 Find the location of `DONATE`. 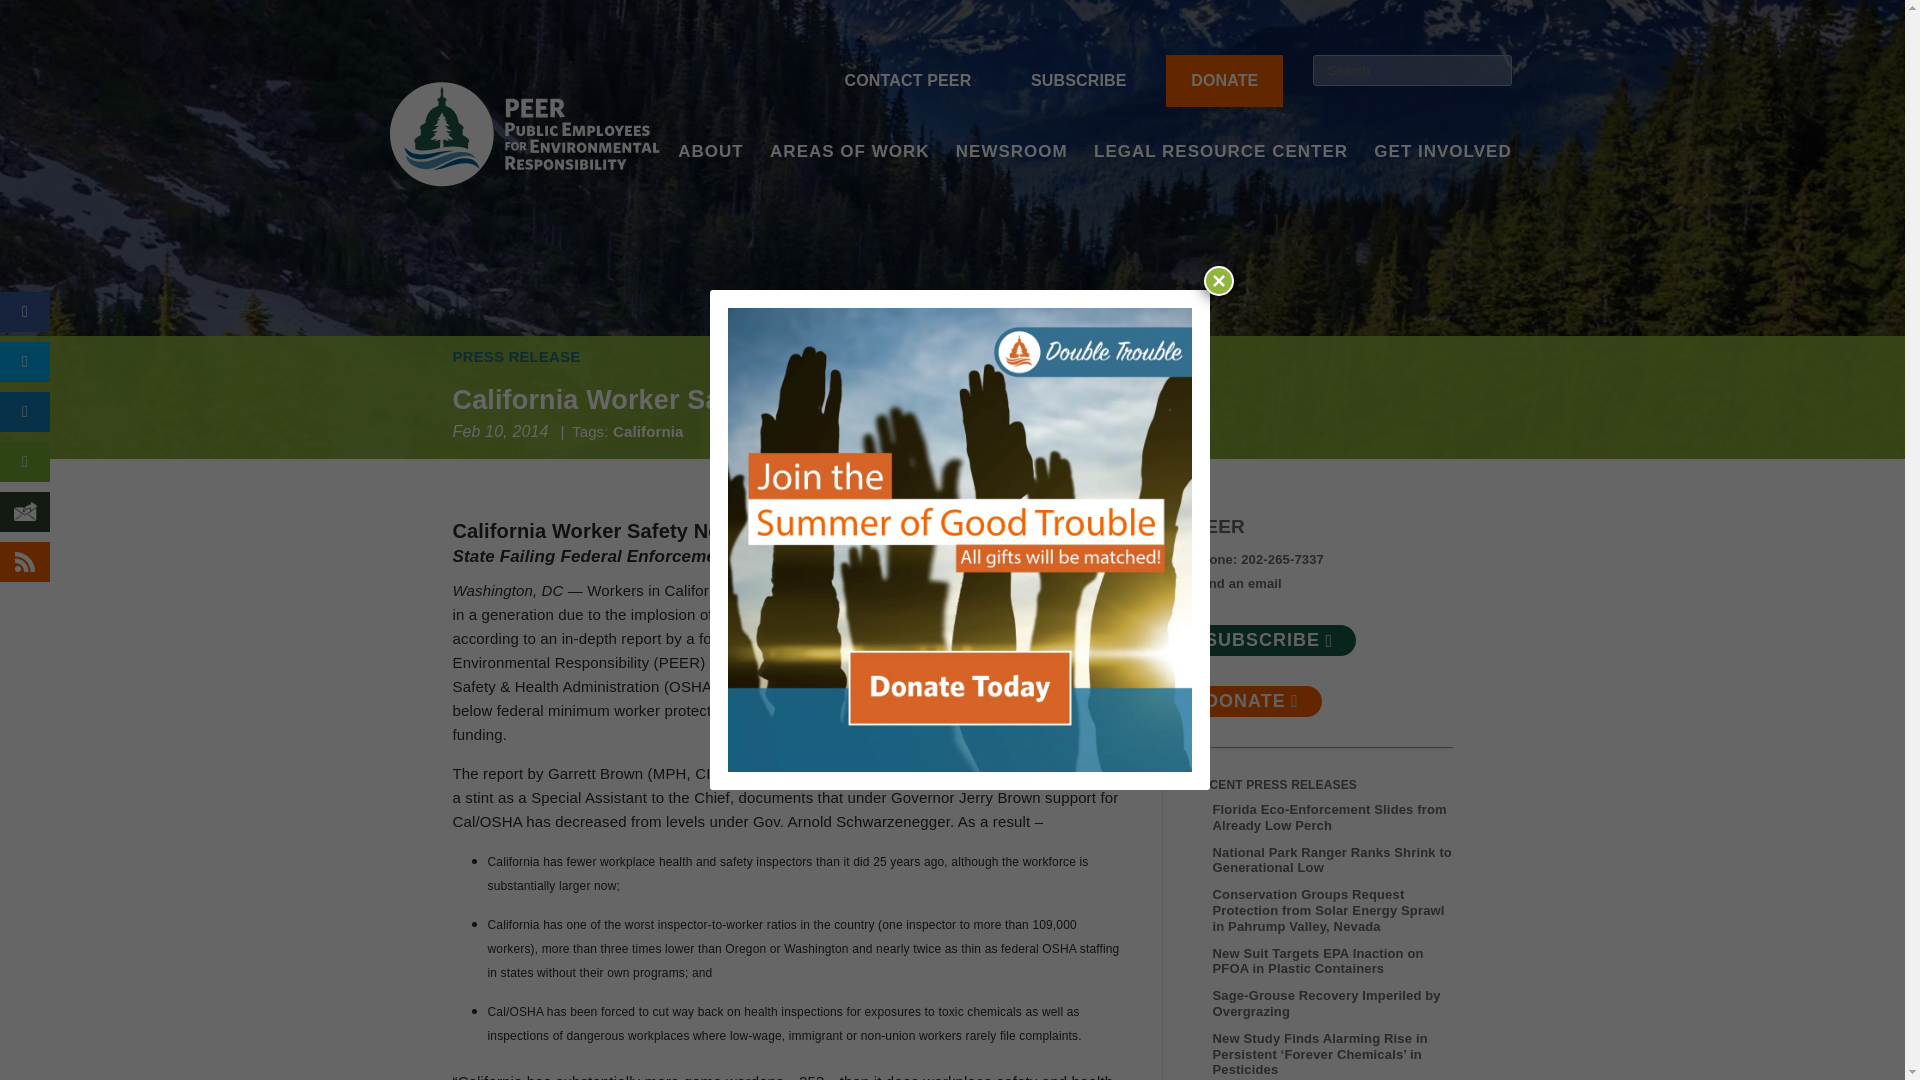

DONATE is located at coordinates (1224, 80).